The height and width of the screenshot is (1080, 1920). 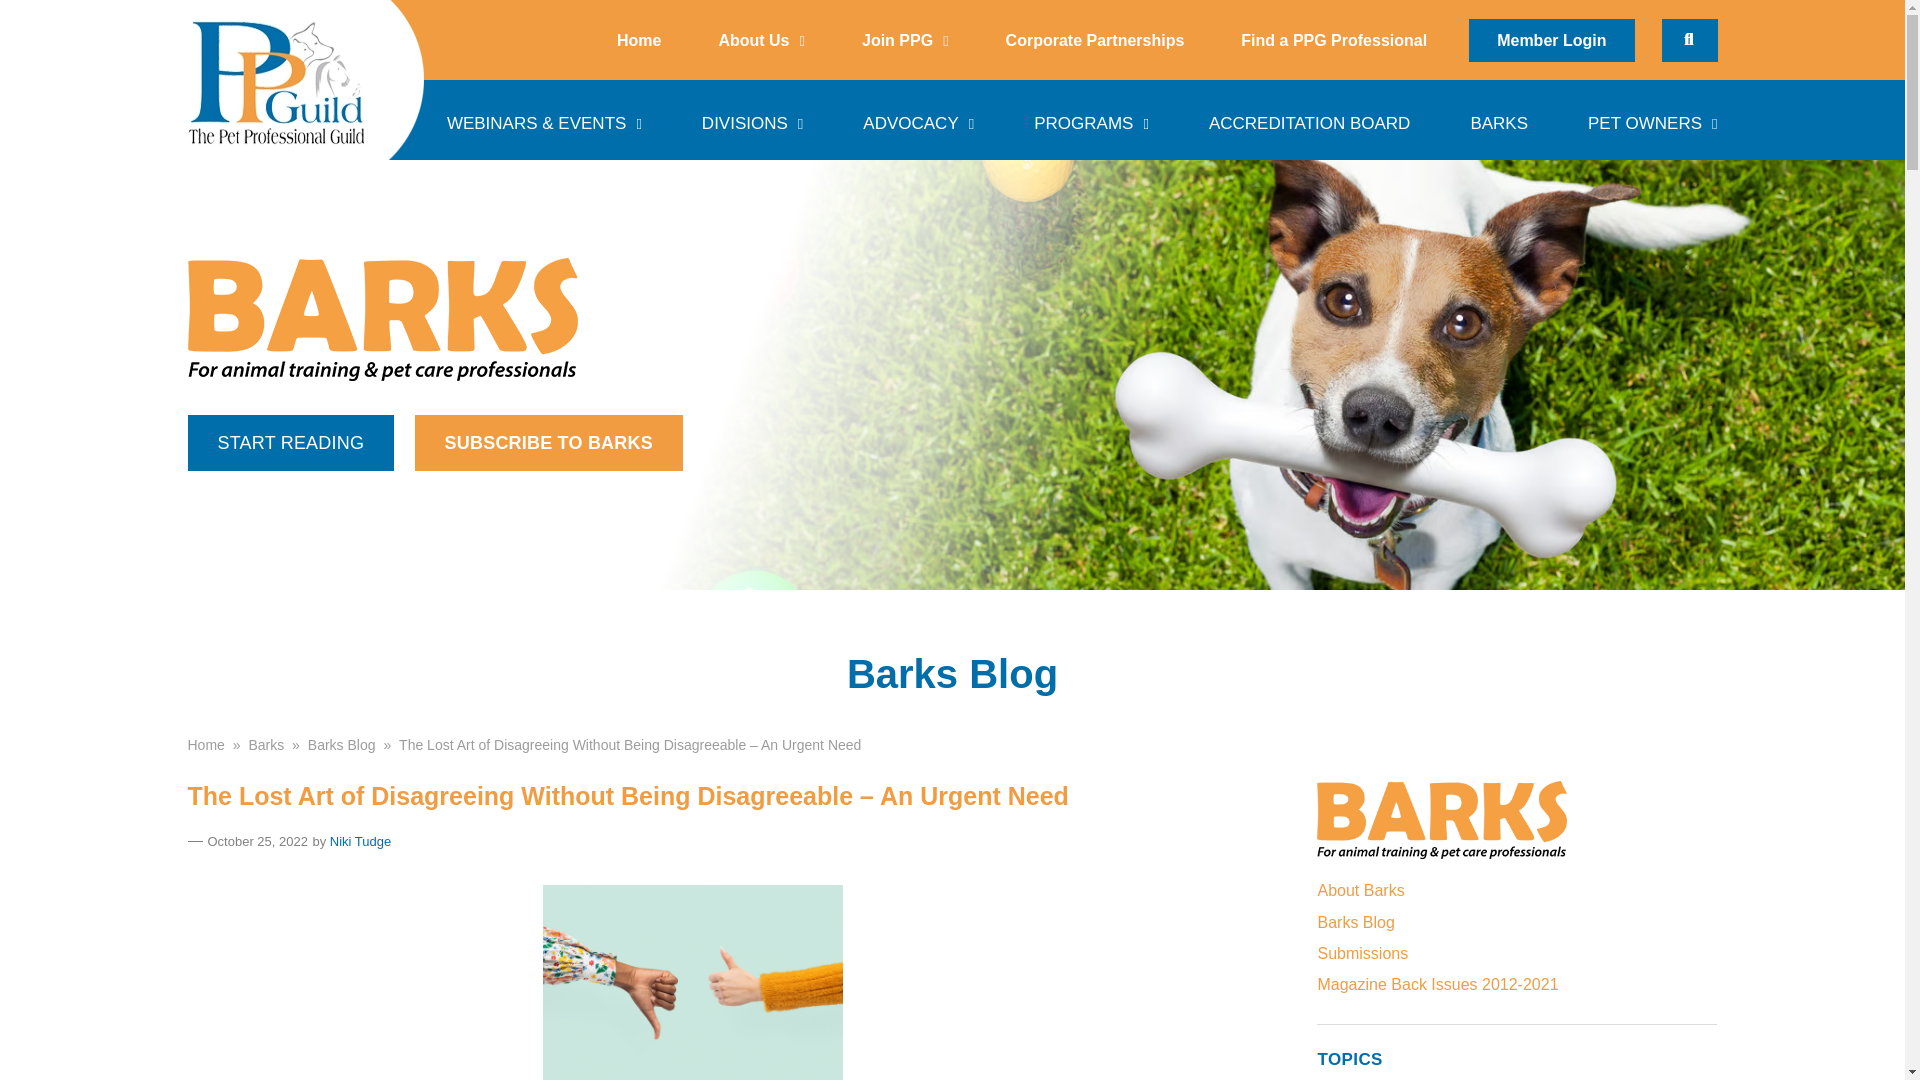 What do you see at coordinates (904, 40) in the screenshot?
I see `Join PPG` at bounding box center [904, 40].